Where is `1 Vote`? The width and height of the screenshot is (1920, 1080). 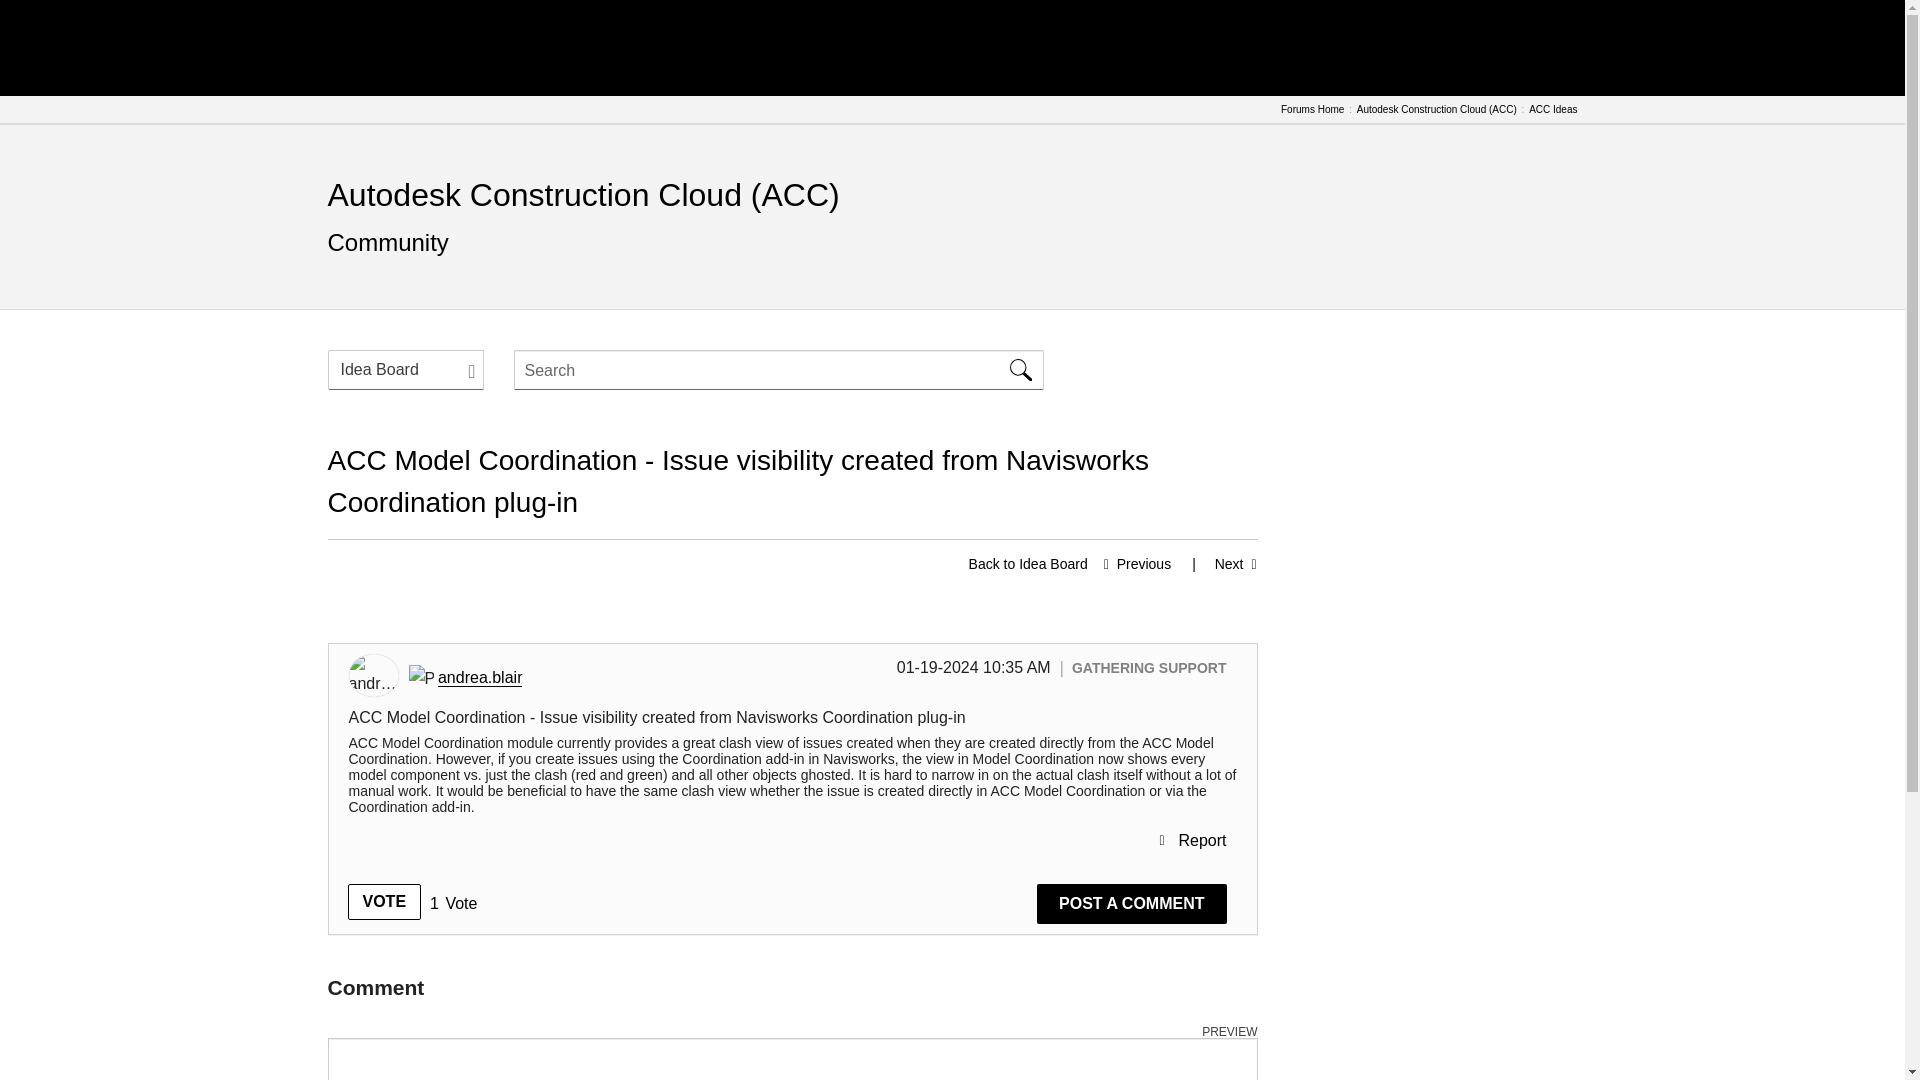
1 Vote is located at coordinates (454, 904).